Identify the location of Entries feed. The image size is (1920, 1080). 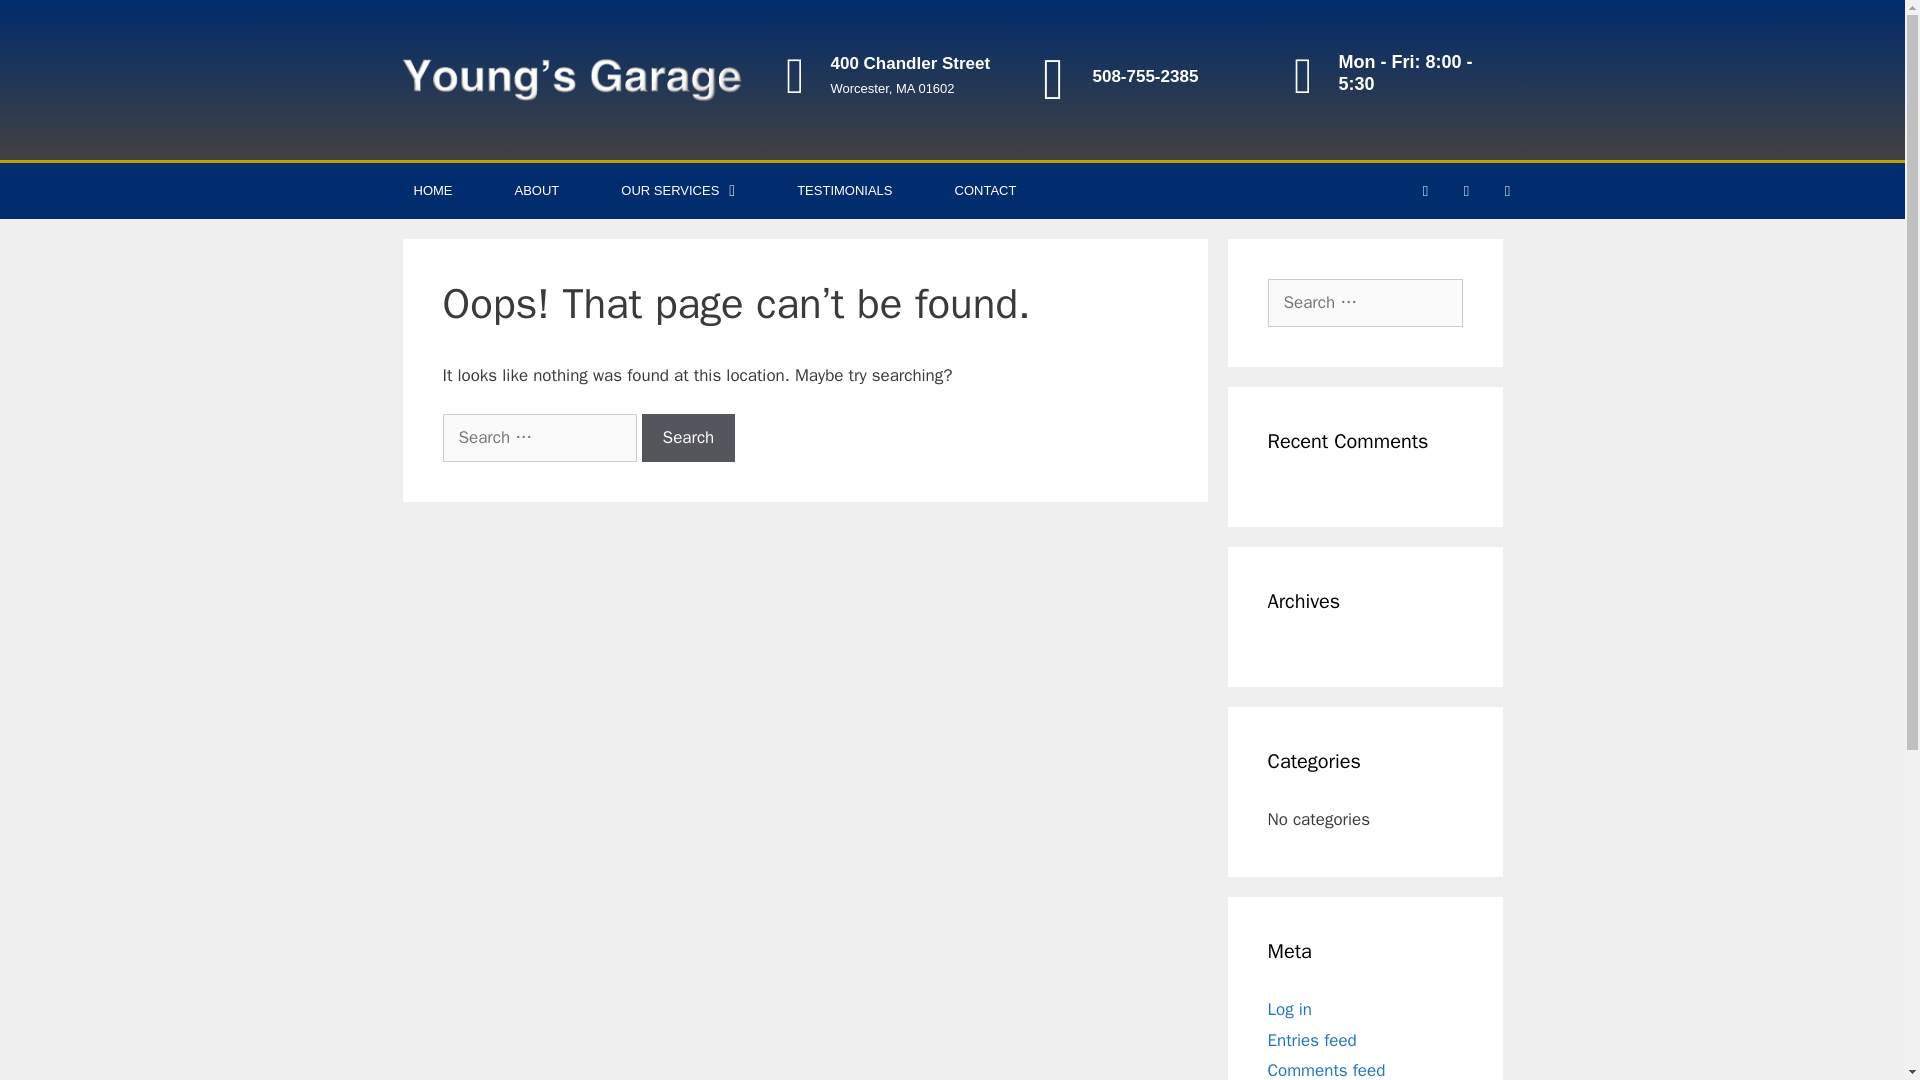
(1312, 1040).